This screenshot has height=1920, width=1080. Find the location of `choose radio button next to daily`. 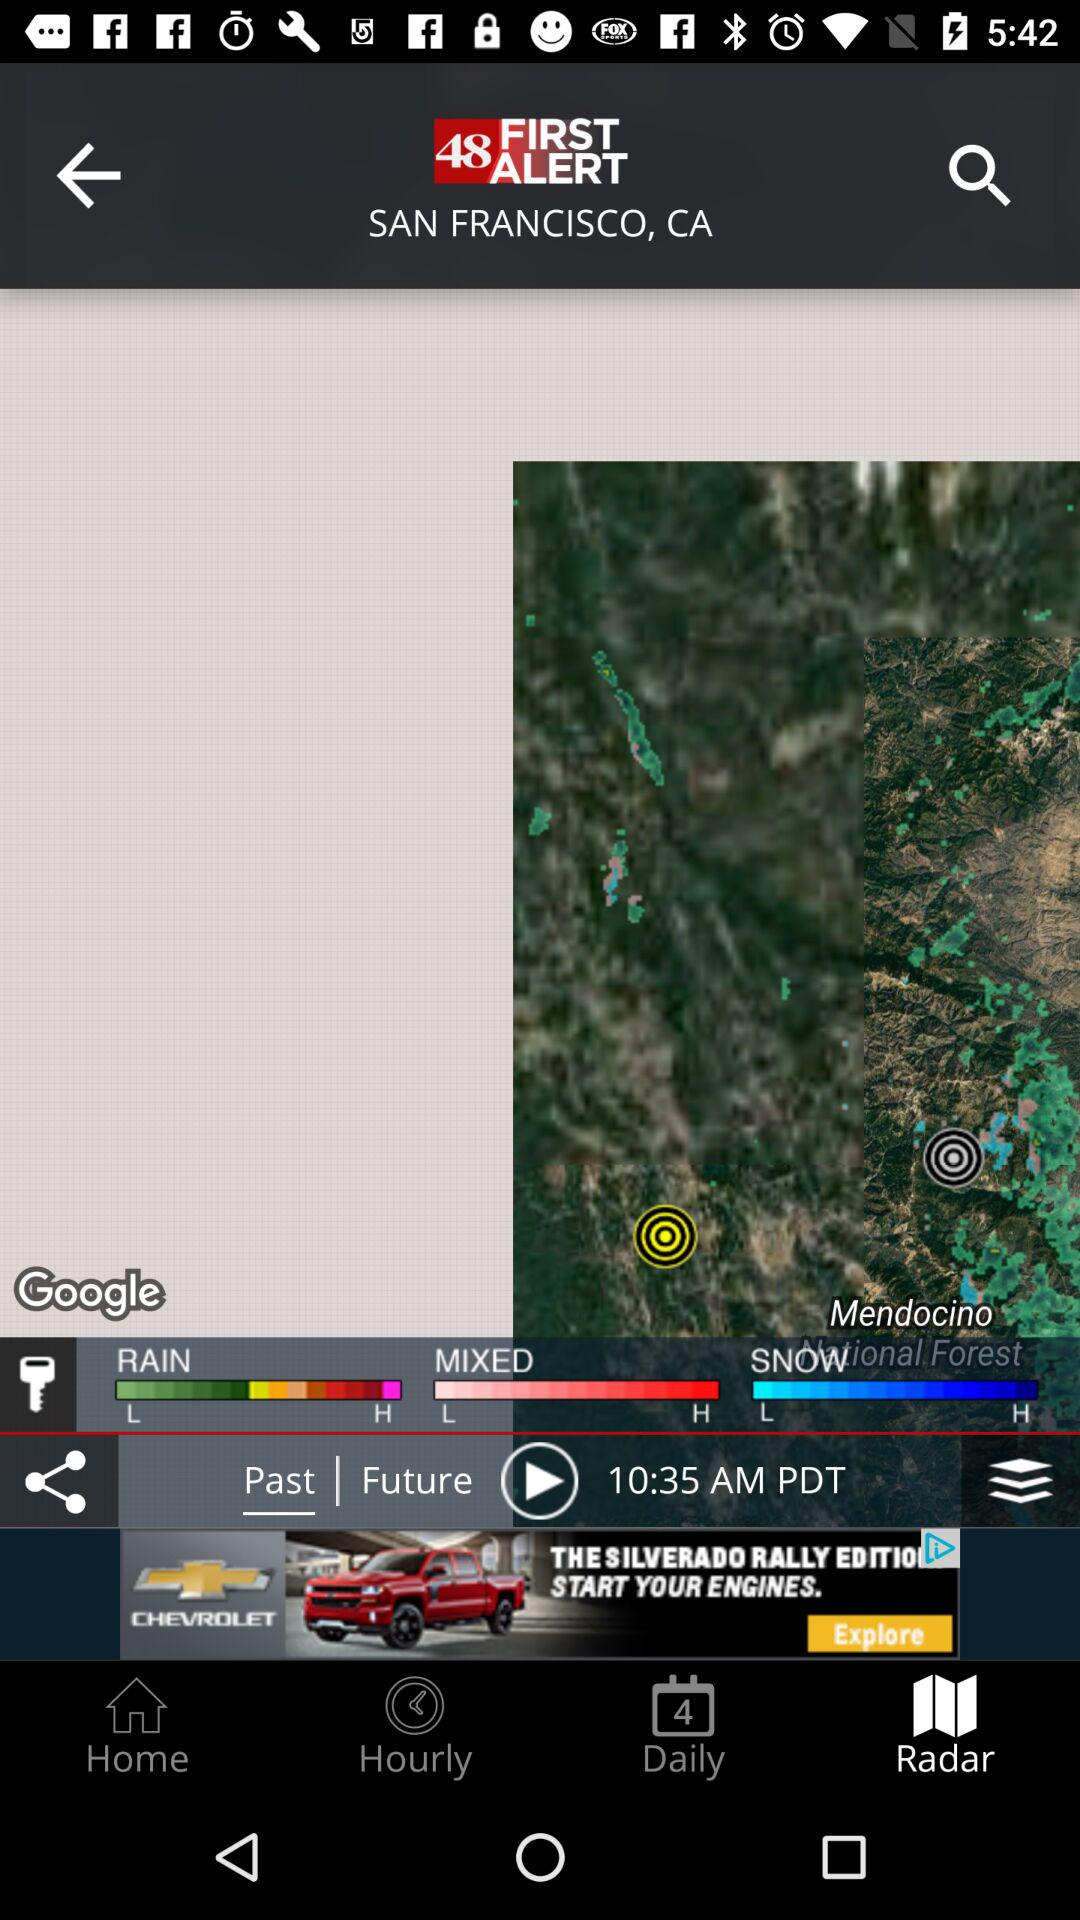

choose radio button next to daily is located at coordinates (414, 1726).